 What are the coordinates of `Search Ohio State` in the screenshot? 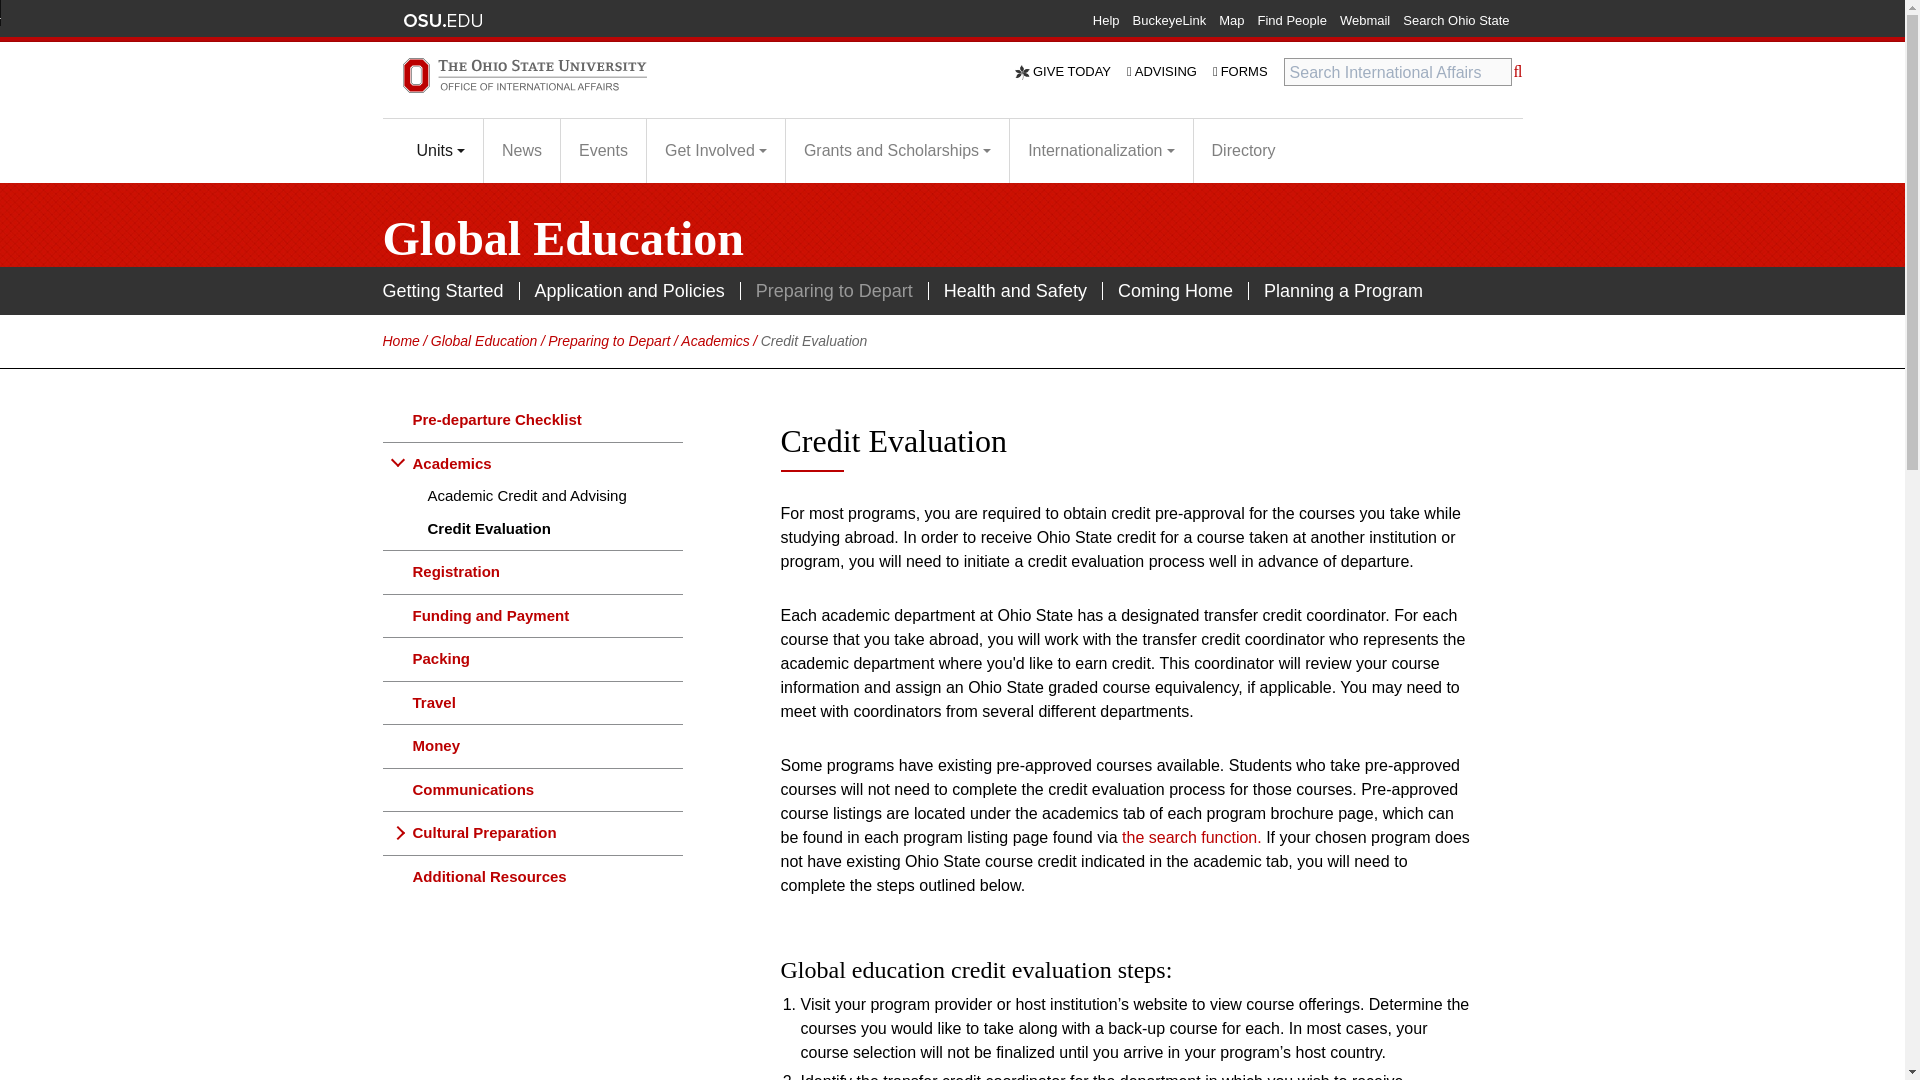 It's located at (1456, 20).